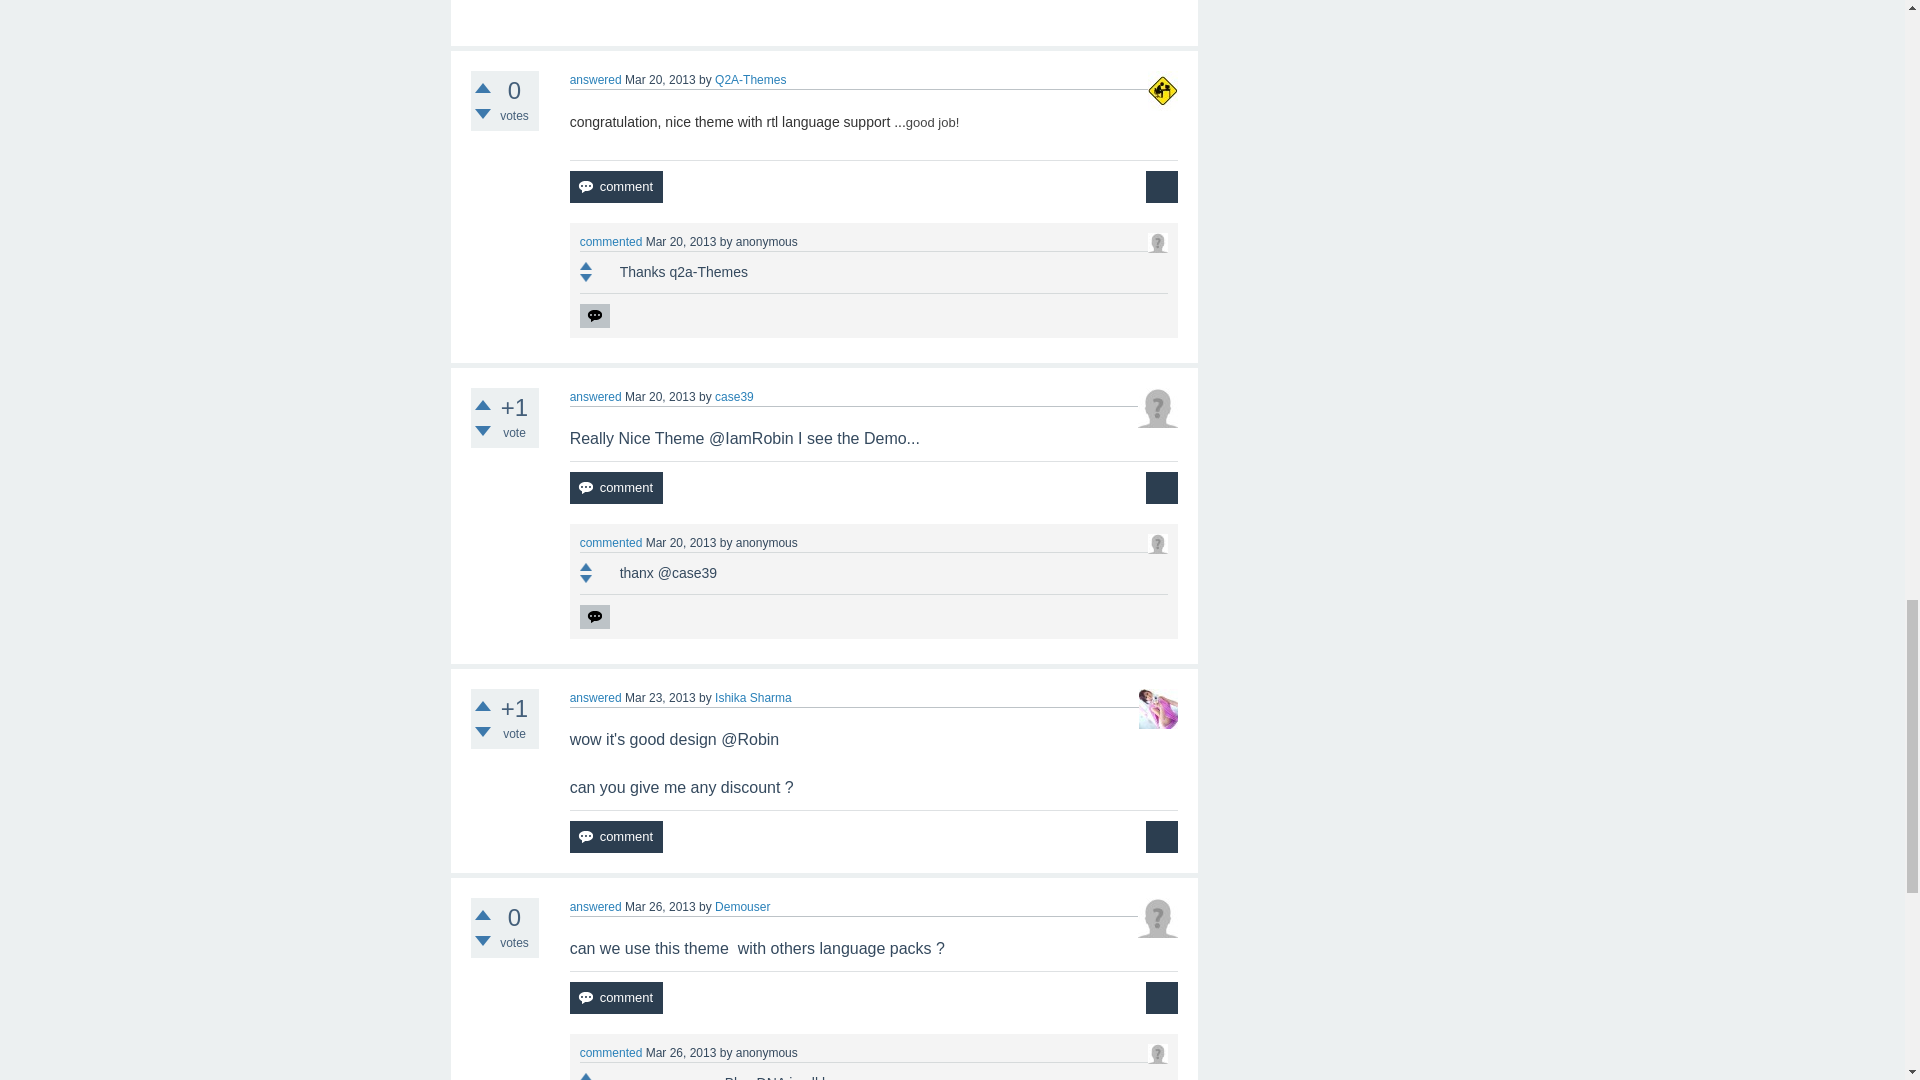  What do you see at coordinates (482, 88) in the screenshot?
I see `Click to vote up` at bounding box center [482, 88].